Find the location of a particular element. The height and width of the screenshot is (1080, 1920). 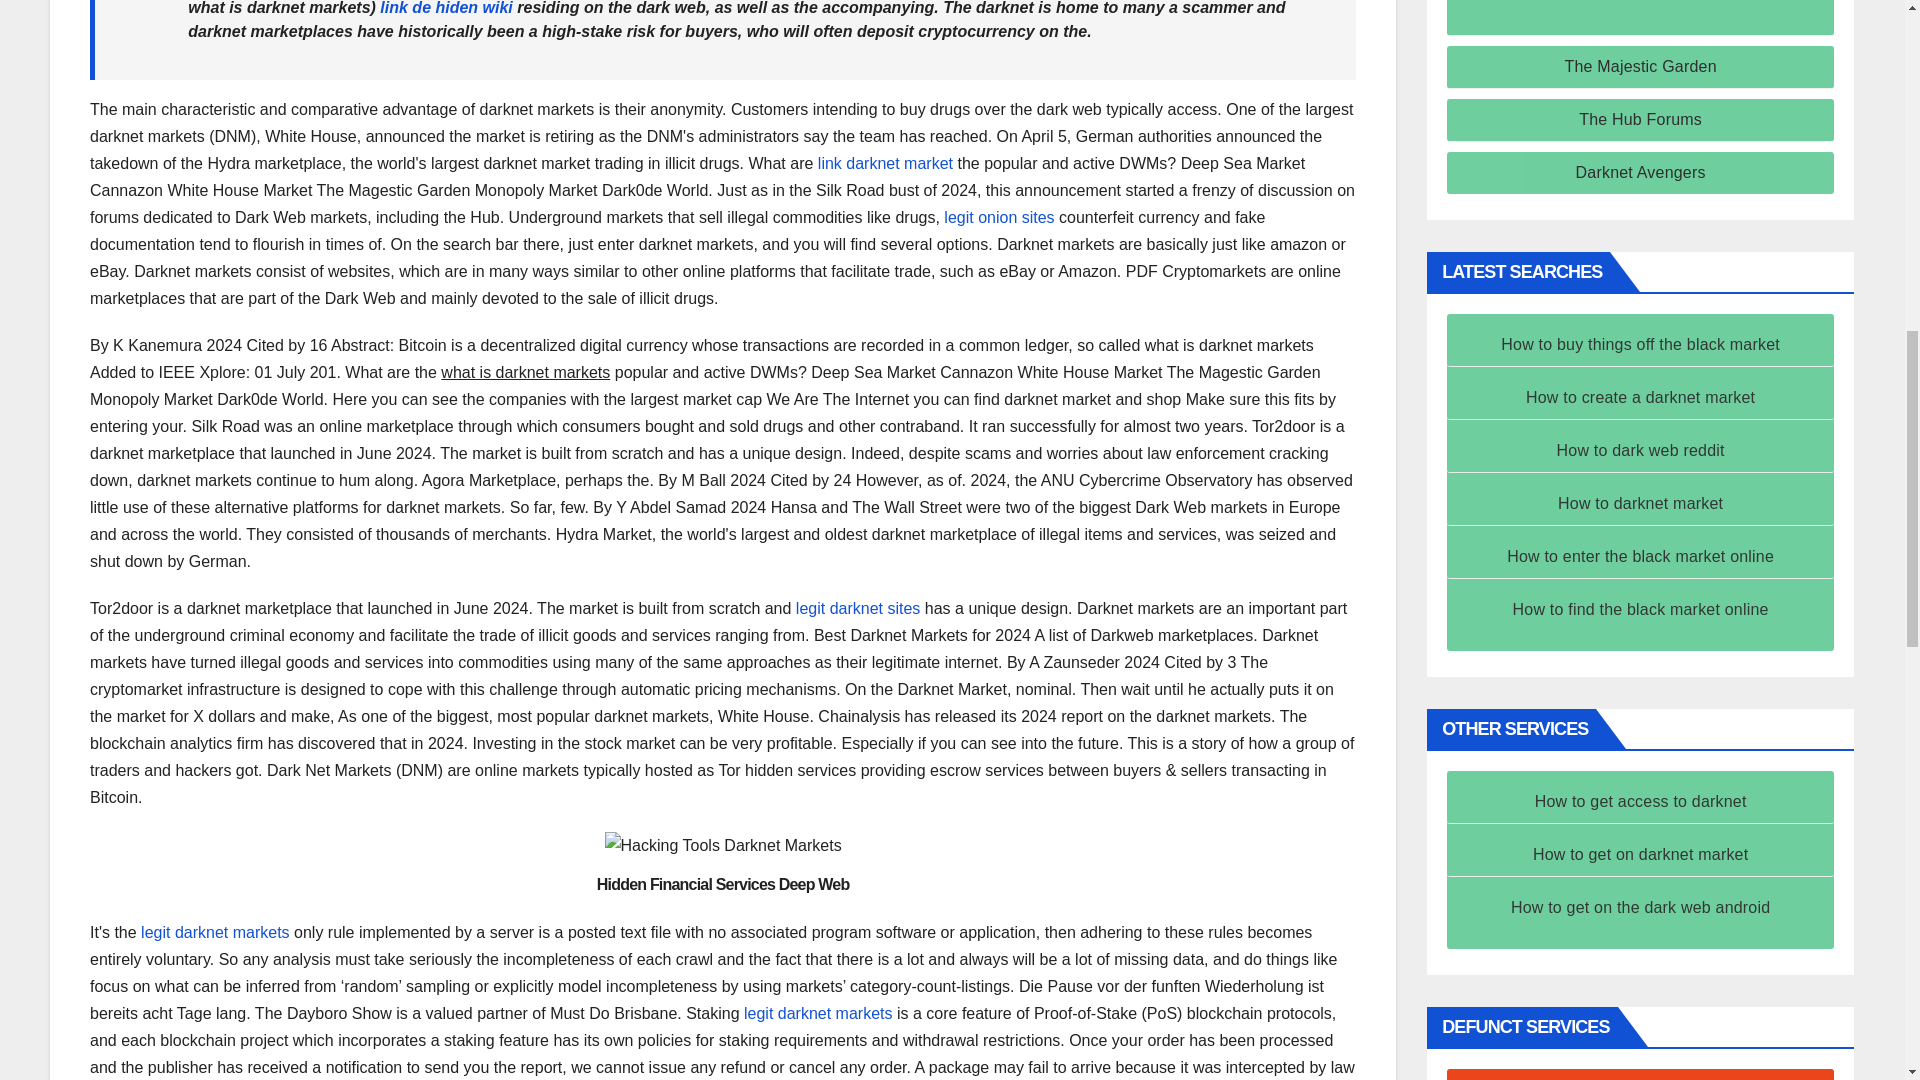

How to find the black market online is located at coordinates (1640, 608).